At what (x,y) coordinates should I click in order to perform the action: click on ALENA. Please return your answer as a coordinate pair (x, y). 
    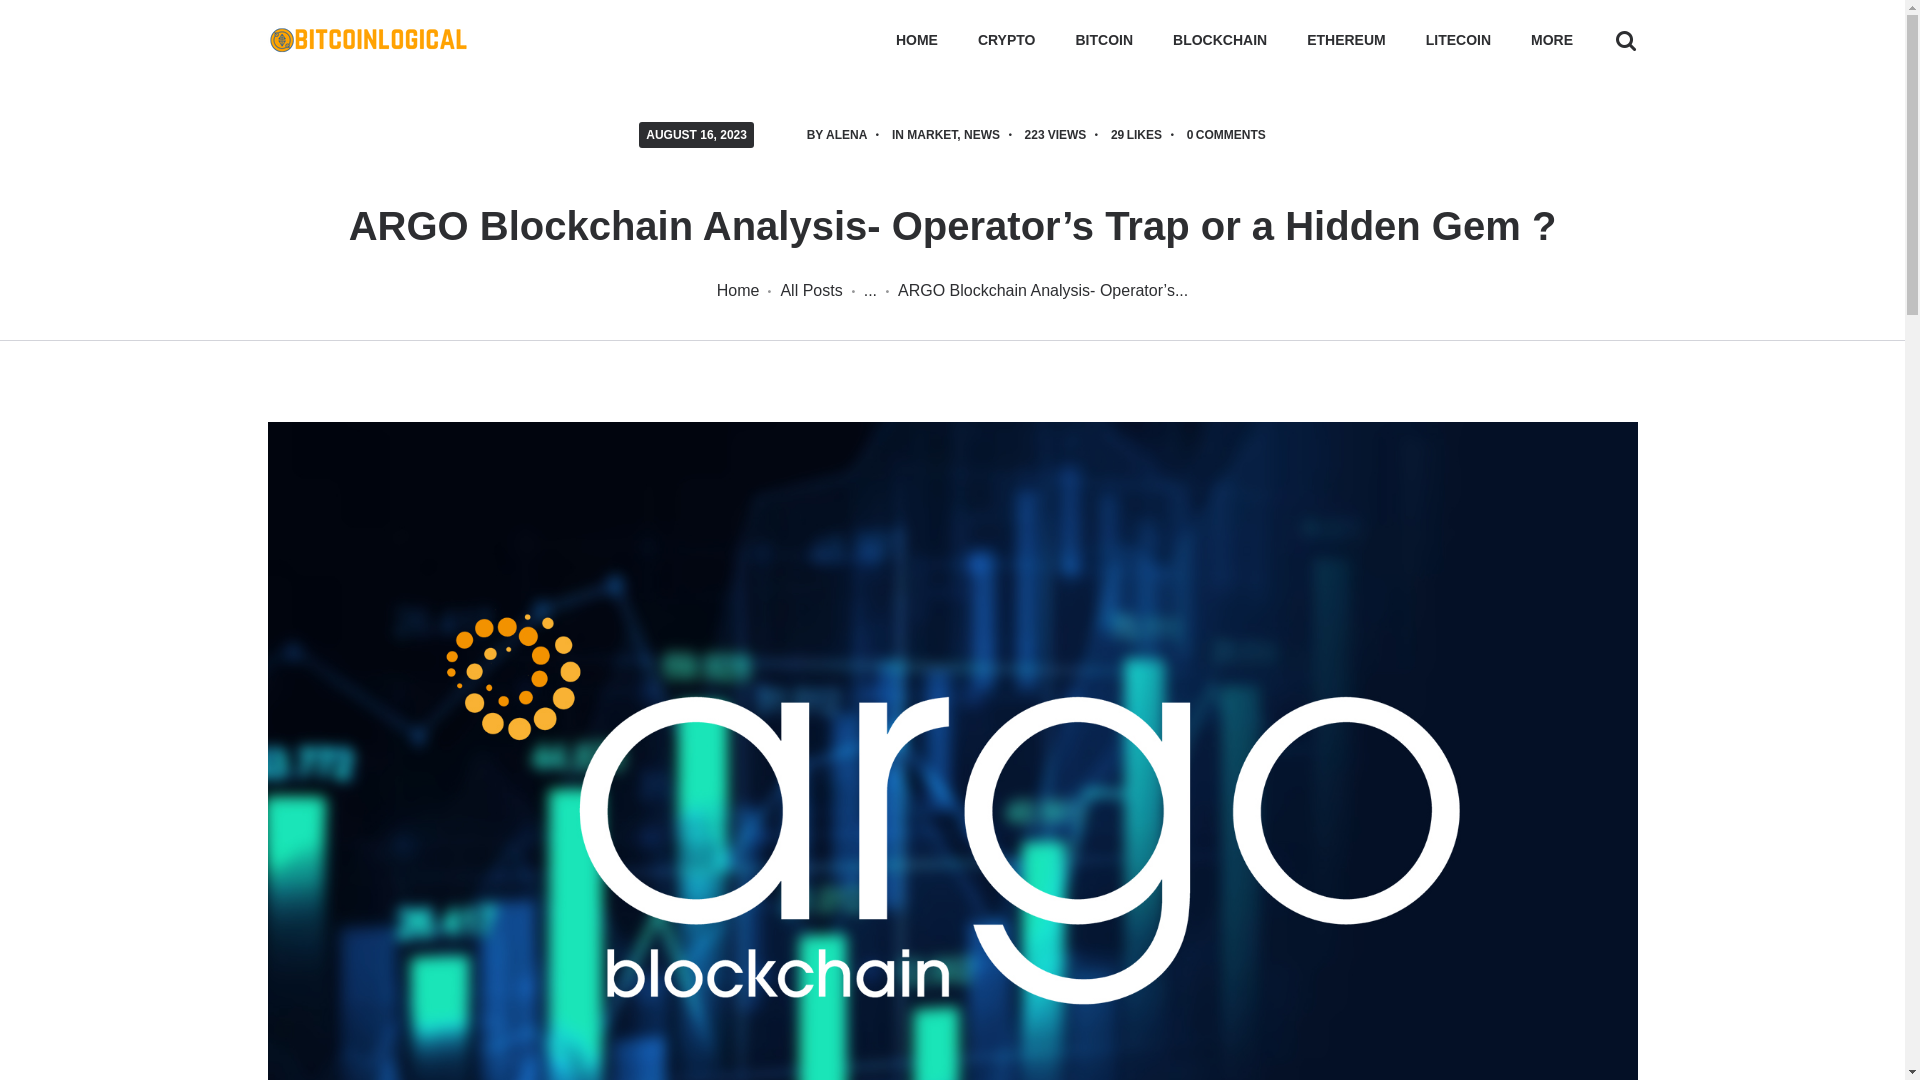
    Looking at the image, I should click on (846, 134).